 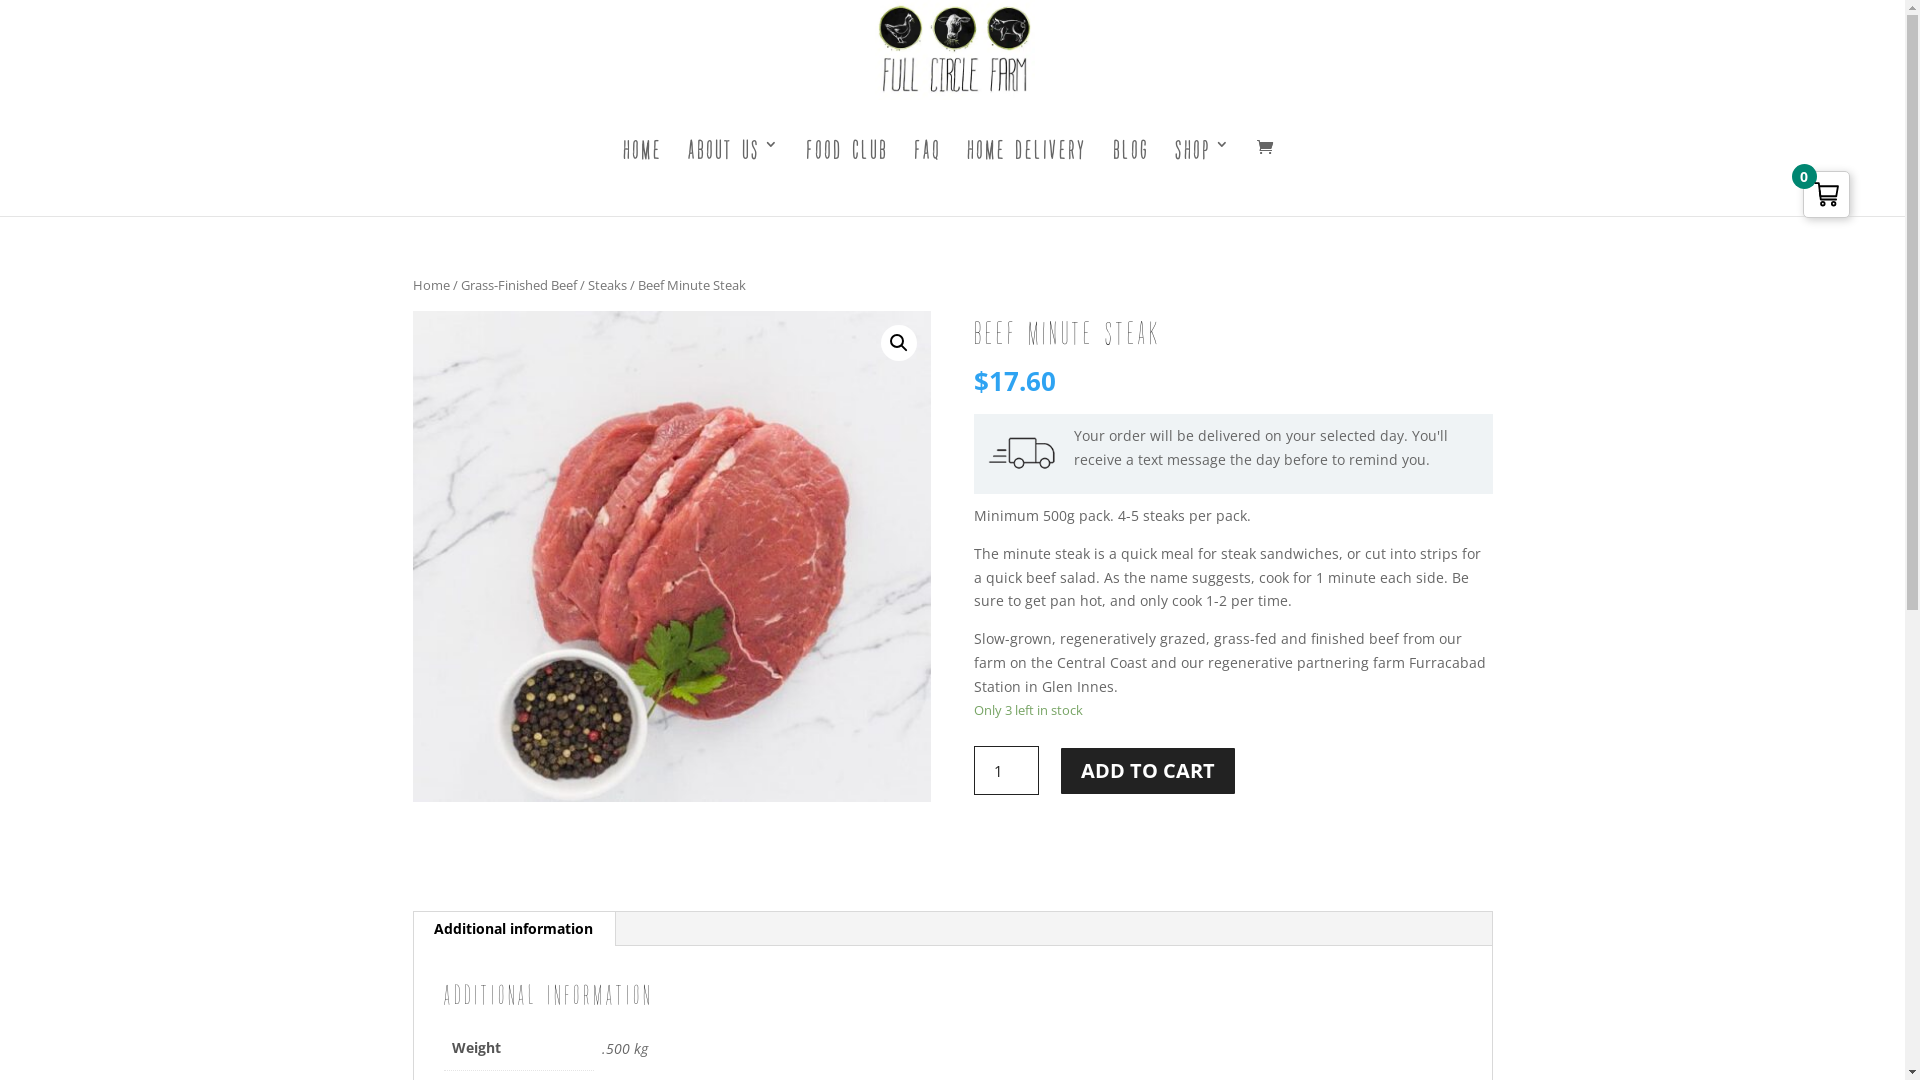 I want to click on FOOD CLUB, so click(x=847, y=174).